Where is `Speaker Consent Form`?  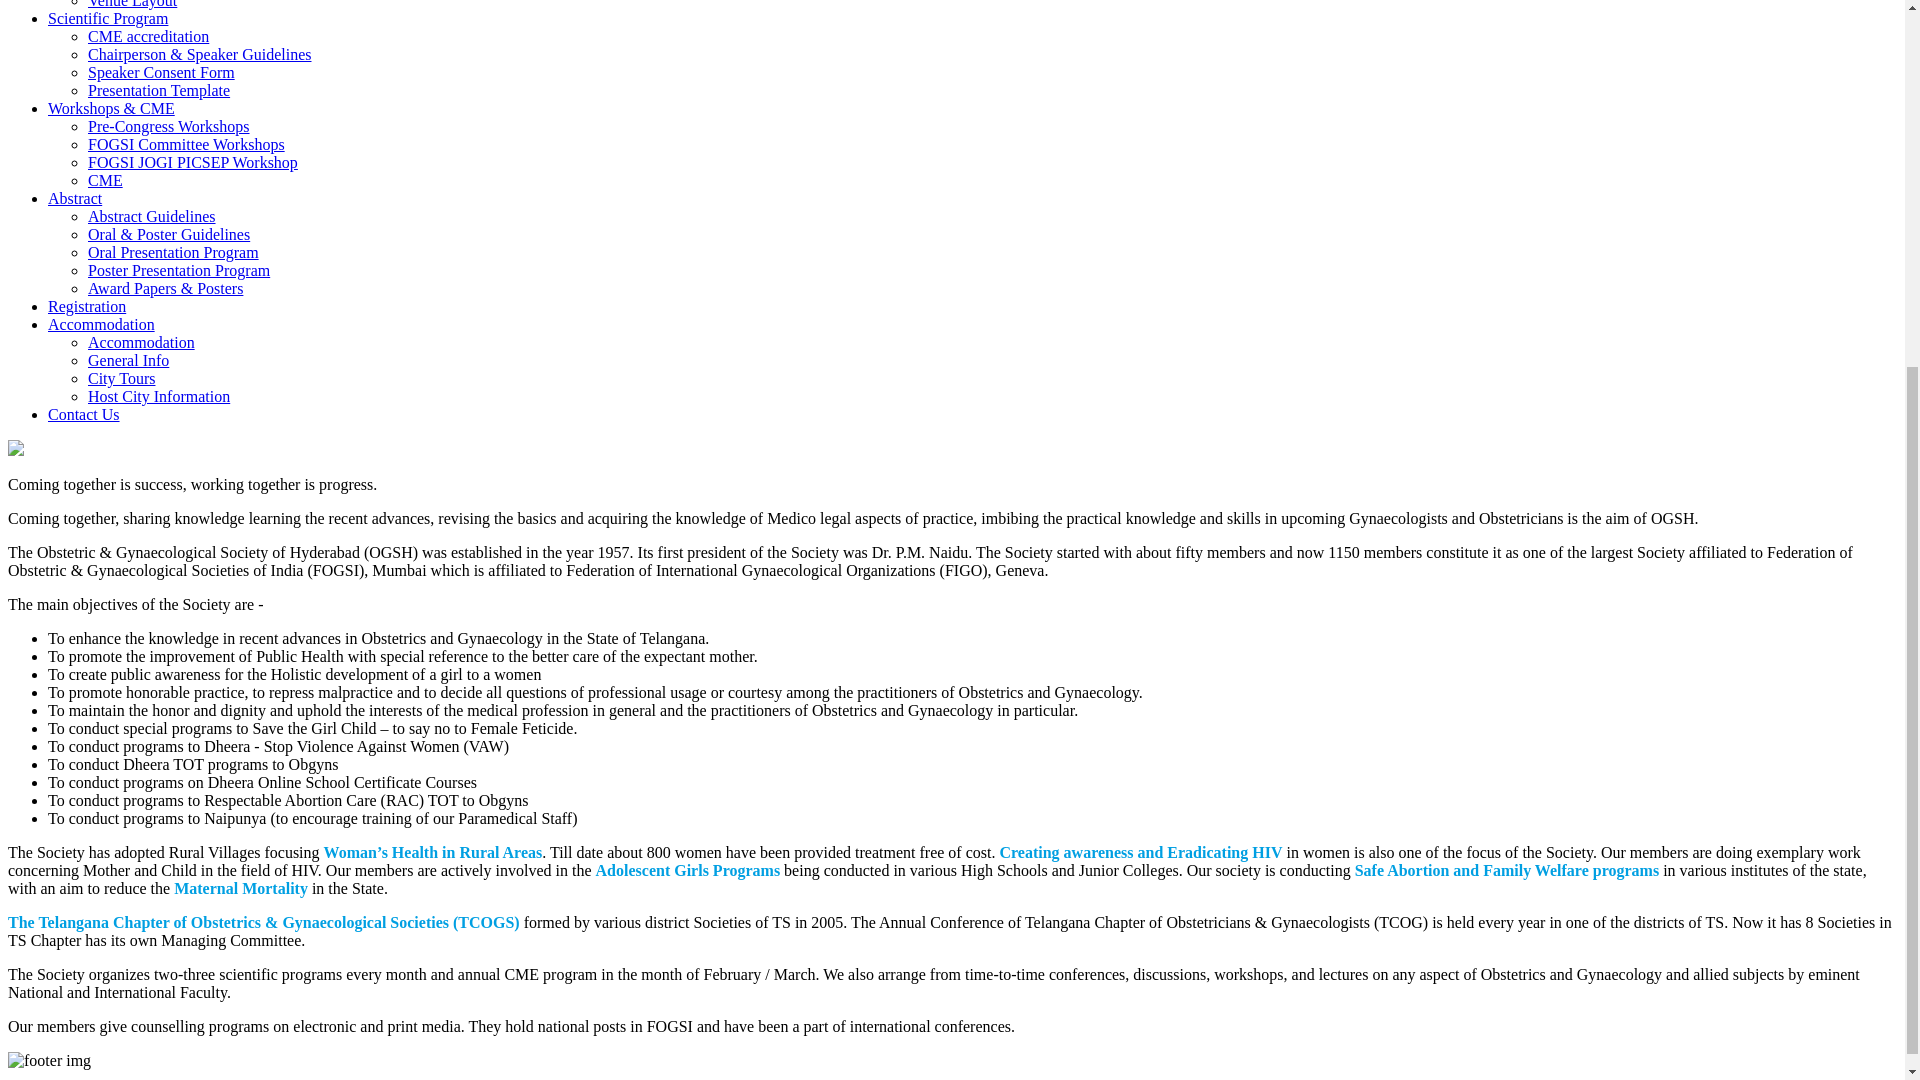 Speaker Consent Form is located at coordinates (161, 72).